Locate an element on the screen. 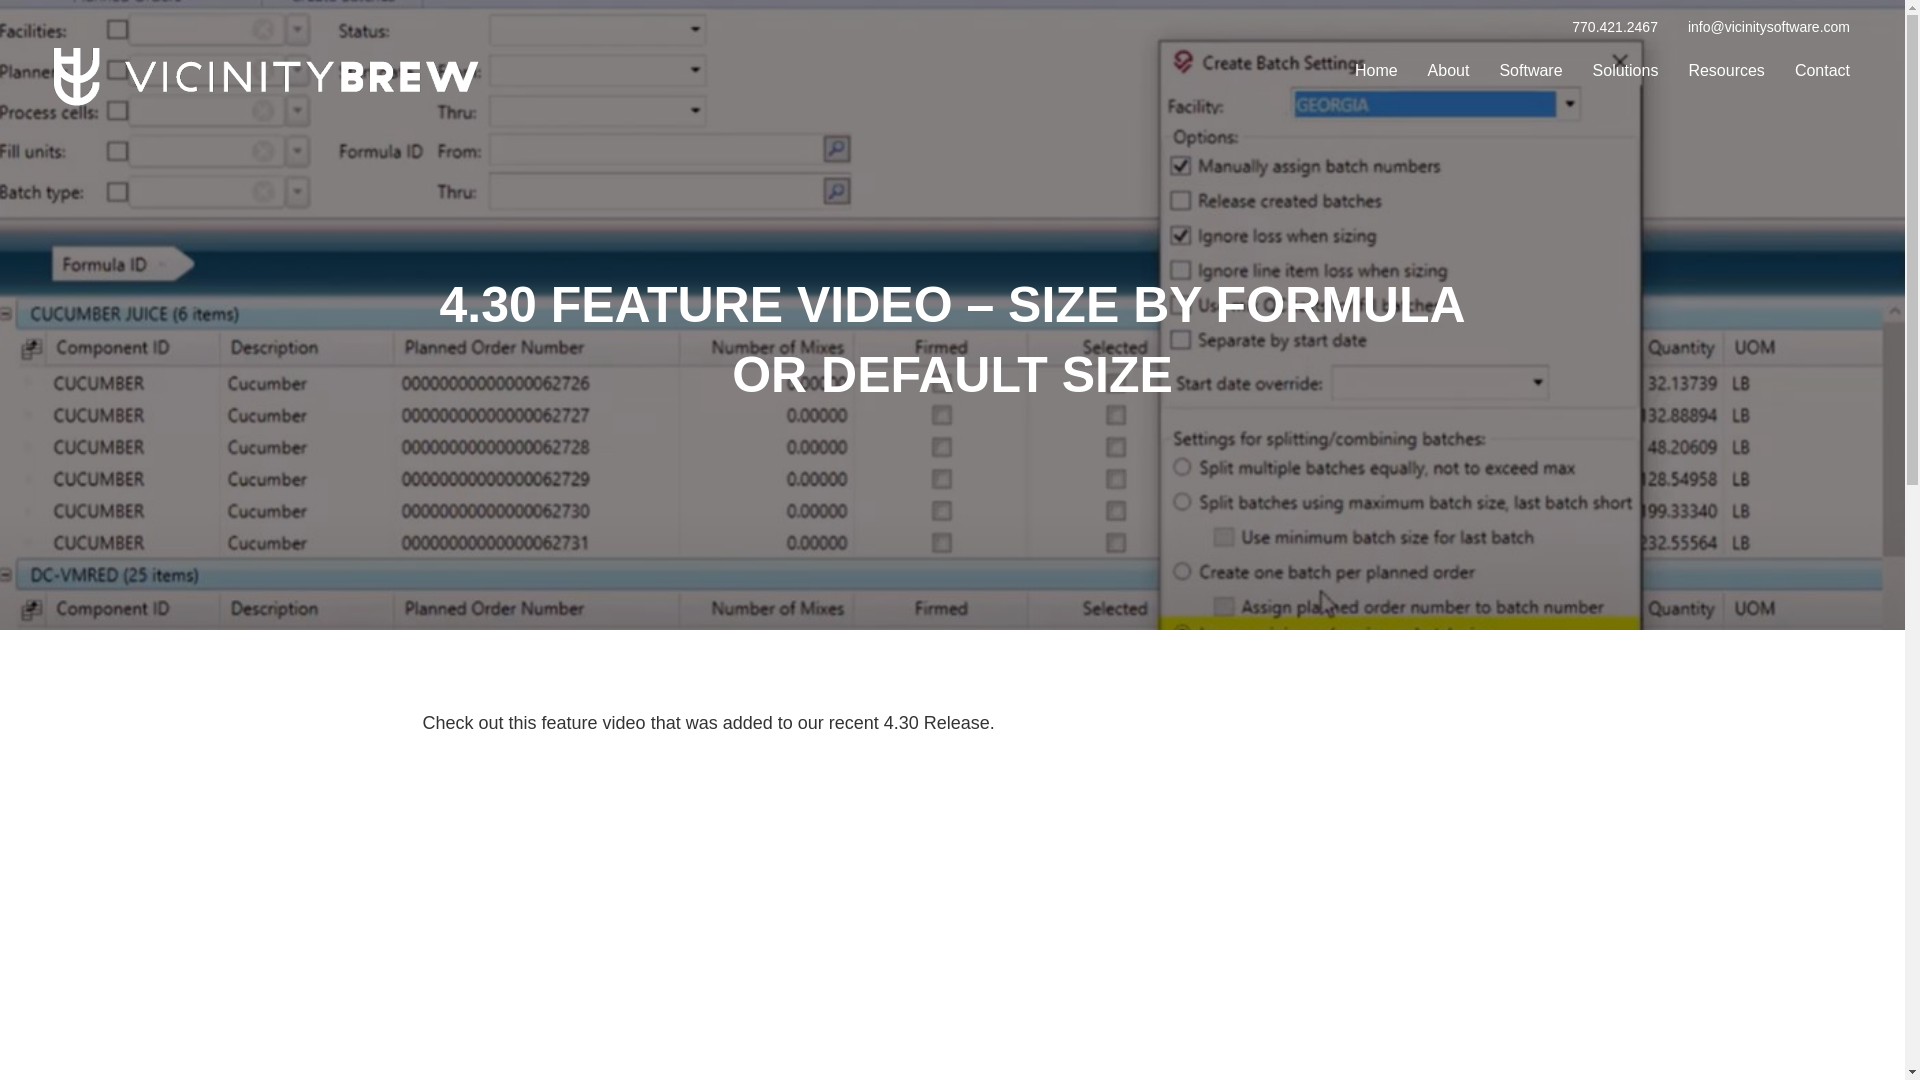 Image resolution: width=1920 pixels, height=1080 pixels. Solutions is located at coordinates (1625, 69).